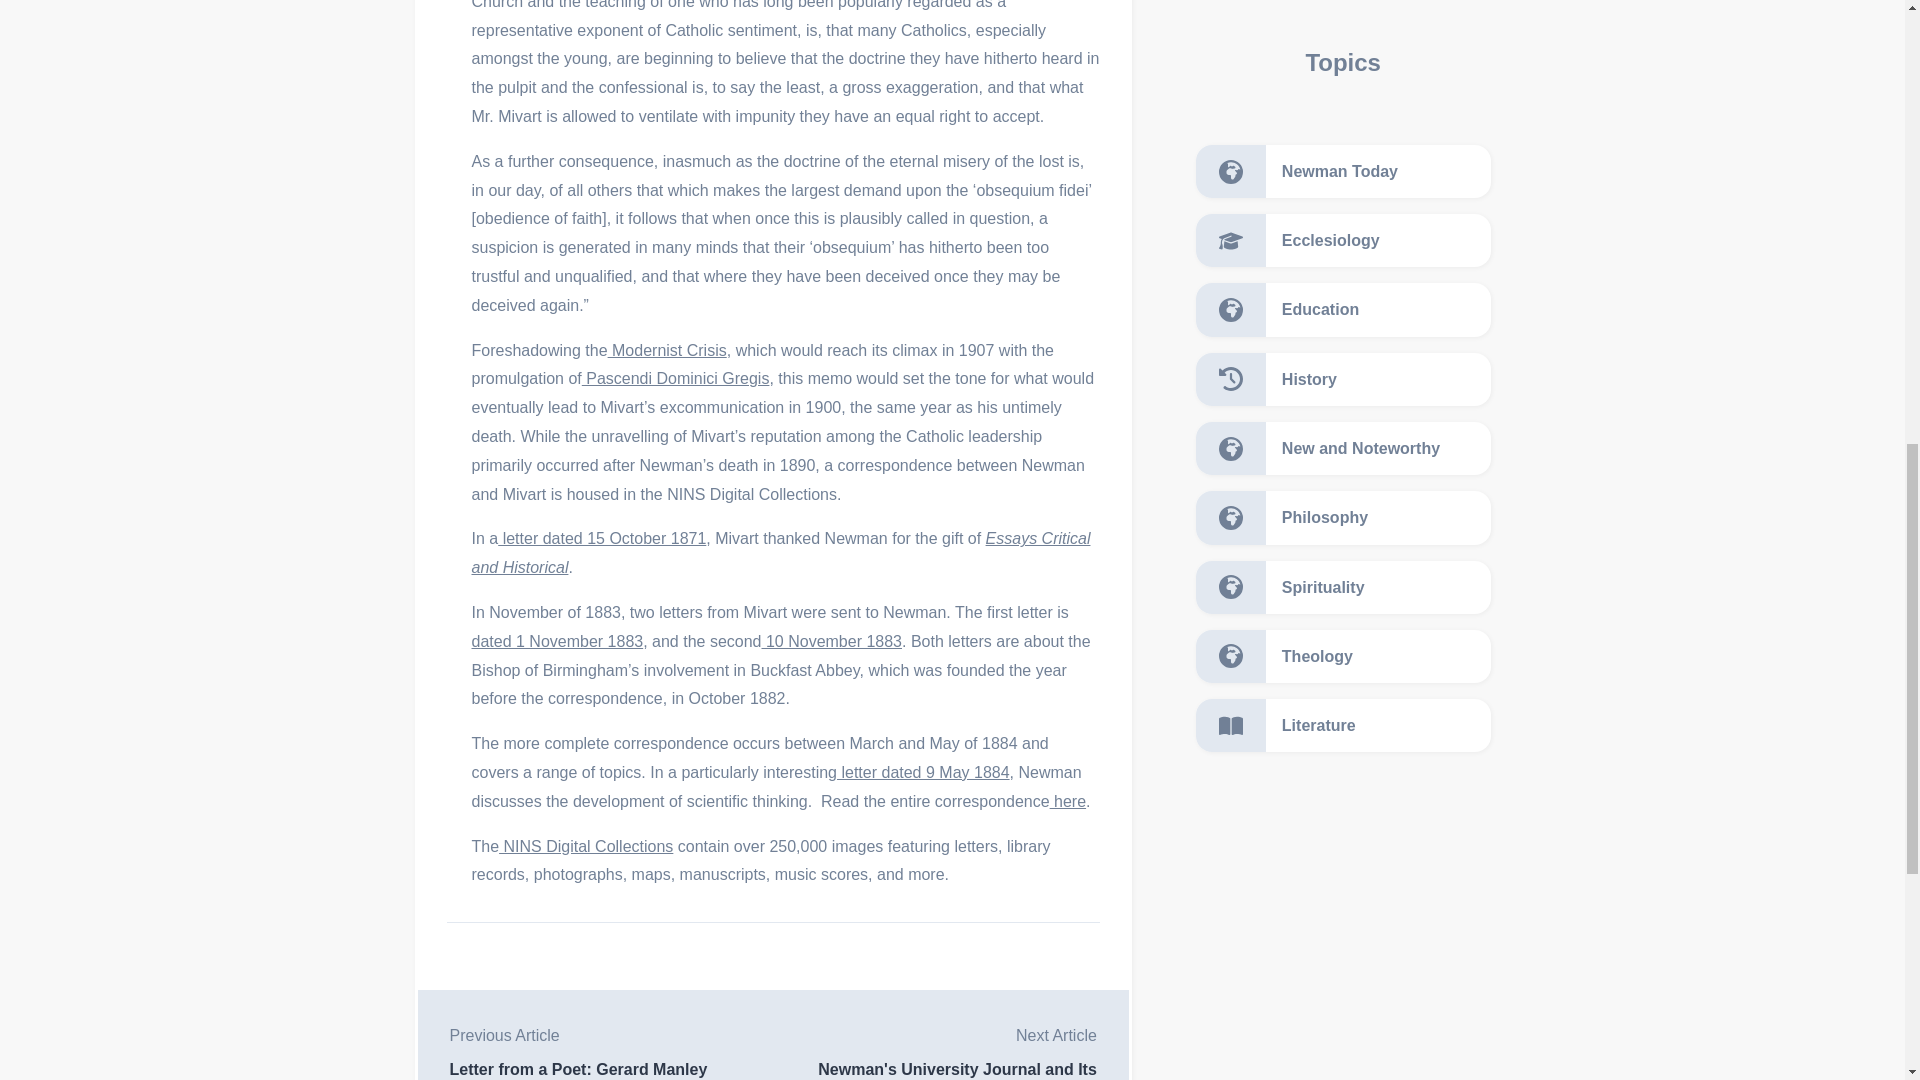 This screenshot has width=1920, height=1080. What do you see at coordinates (831, 641) in the screenshot?
I see `10 November 1883` at bounding box center [831, 641].